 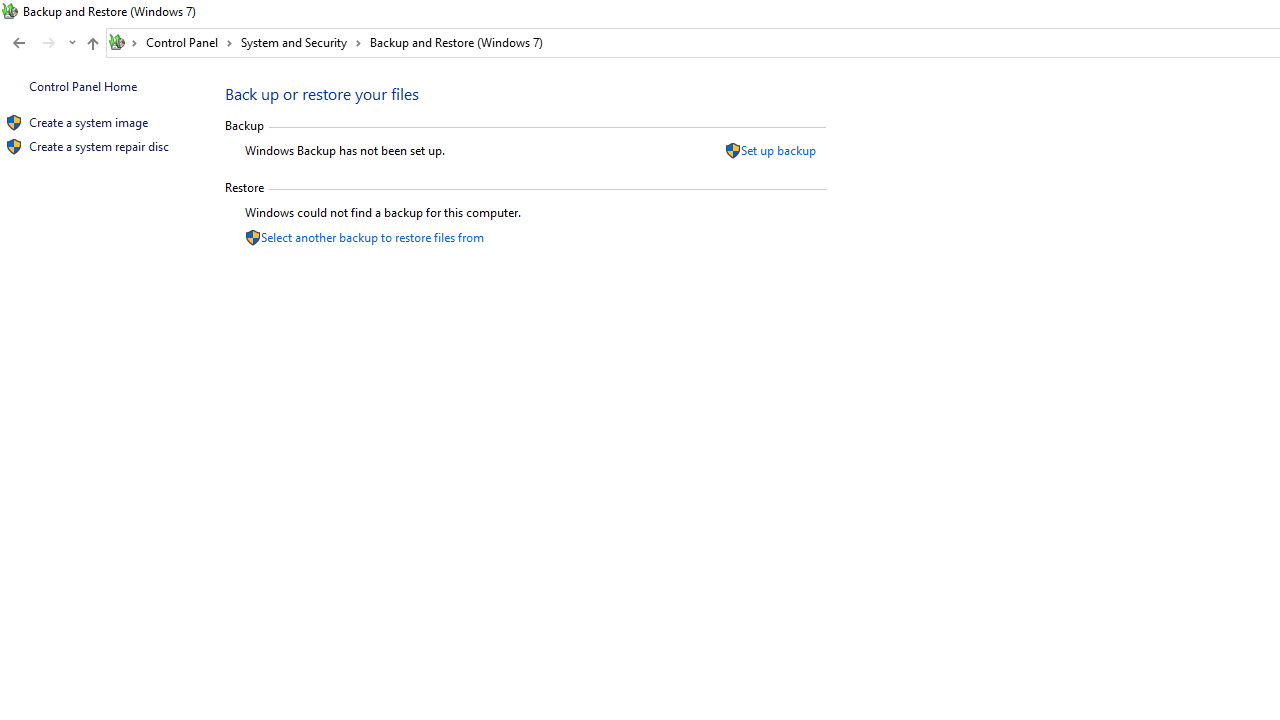 I want to click on Up band toolbar, so click(x=92, y=46).